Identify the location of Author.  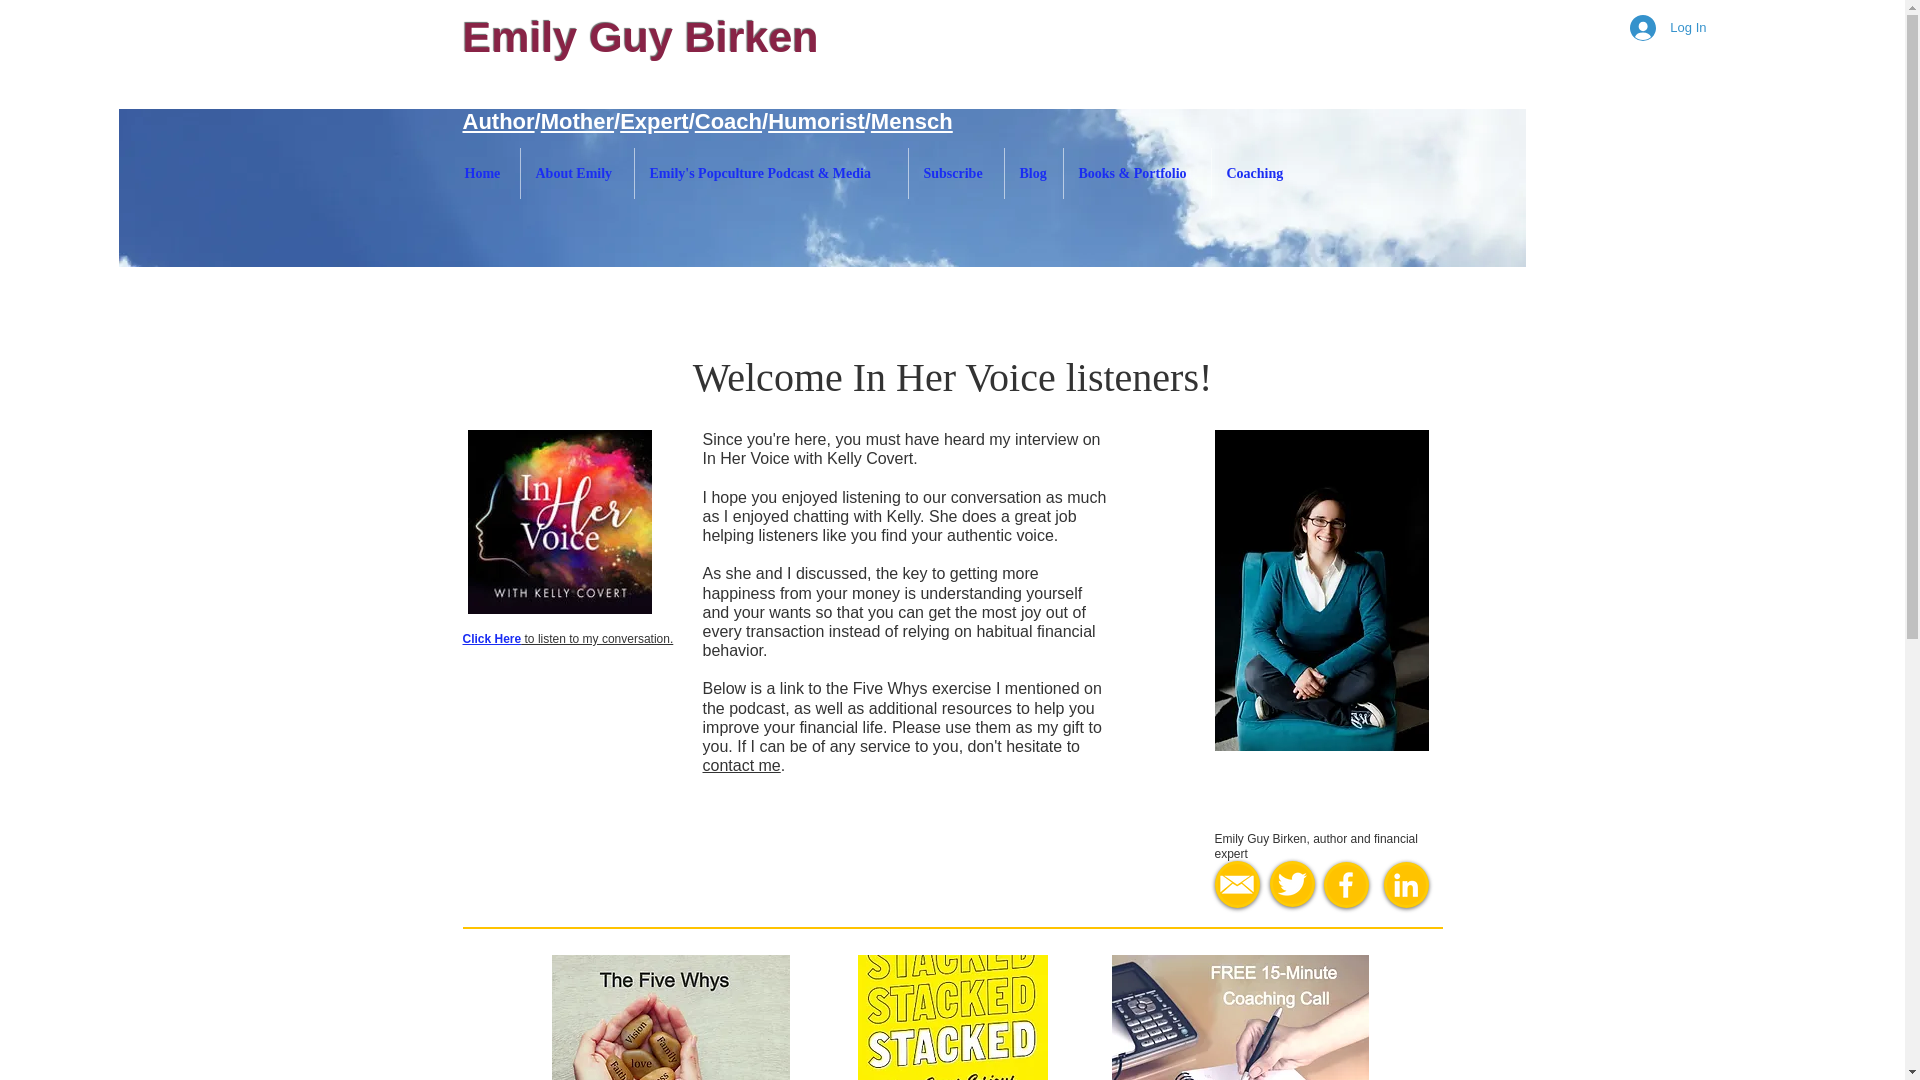
(498, 121).